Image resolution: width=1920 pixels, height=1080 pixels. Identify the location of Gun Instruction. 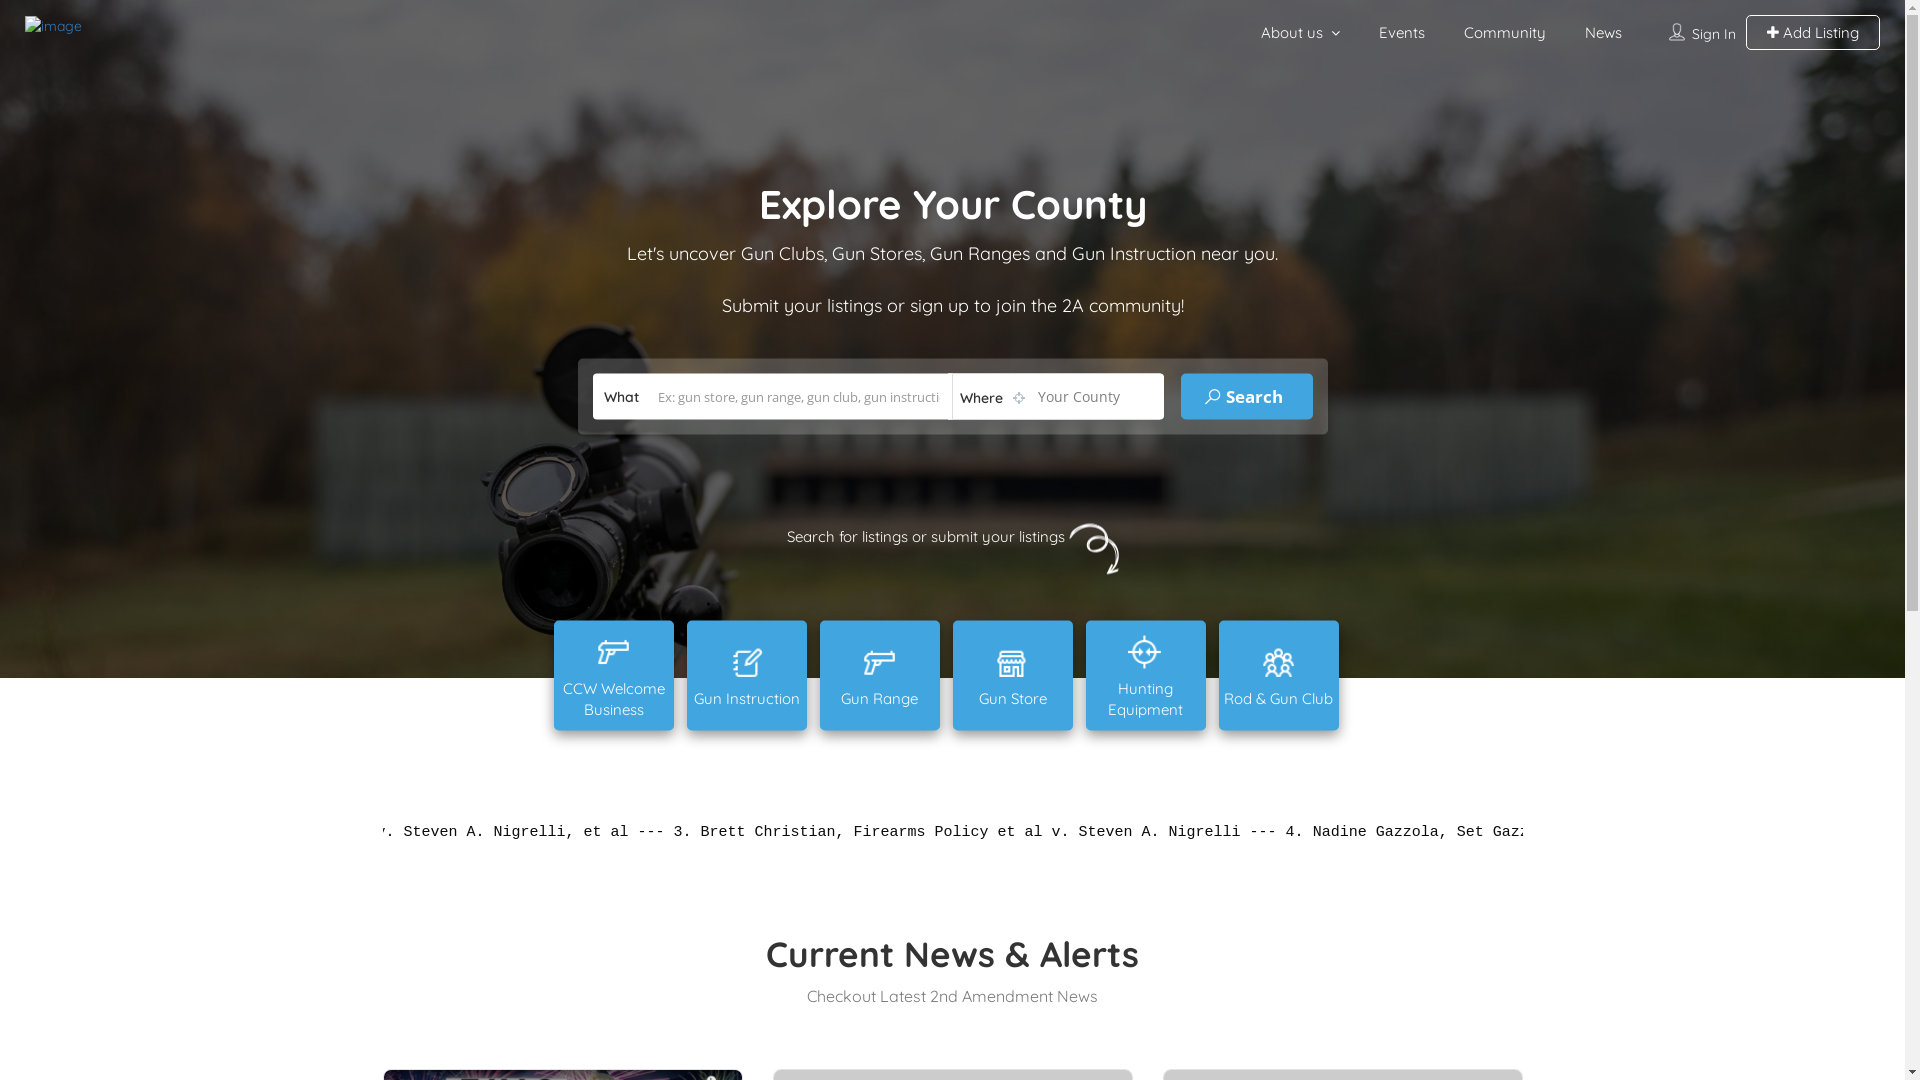
(746, 675).